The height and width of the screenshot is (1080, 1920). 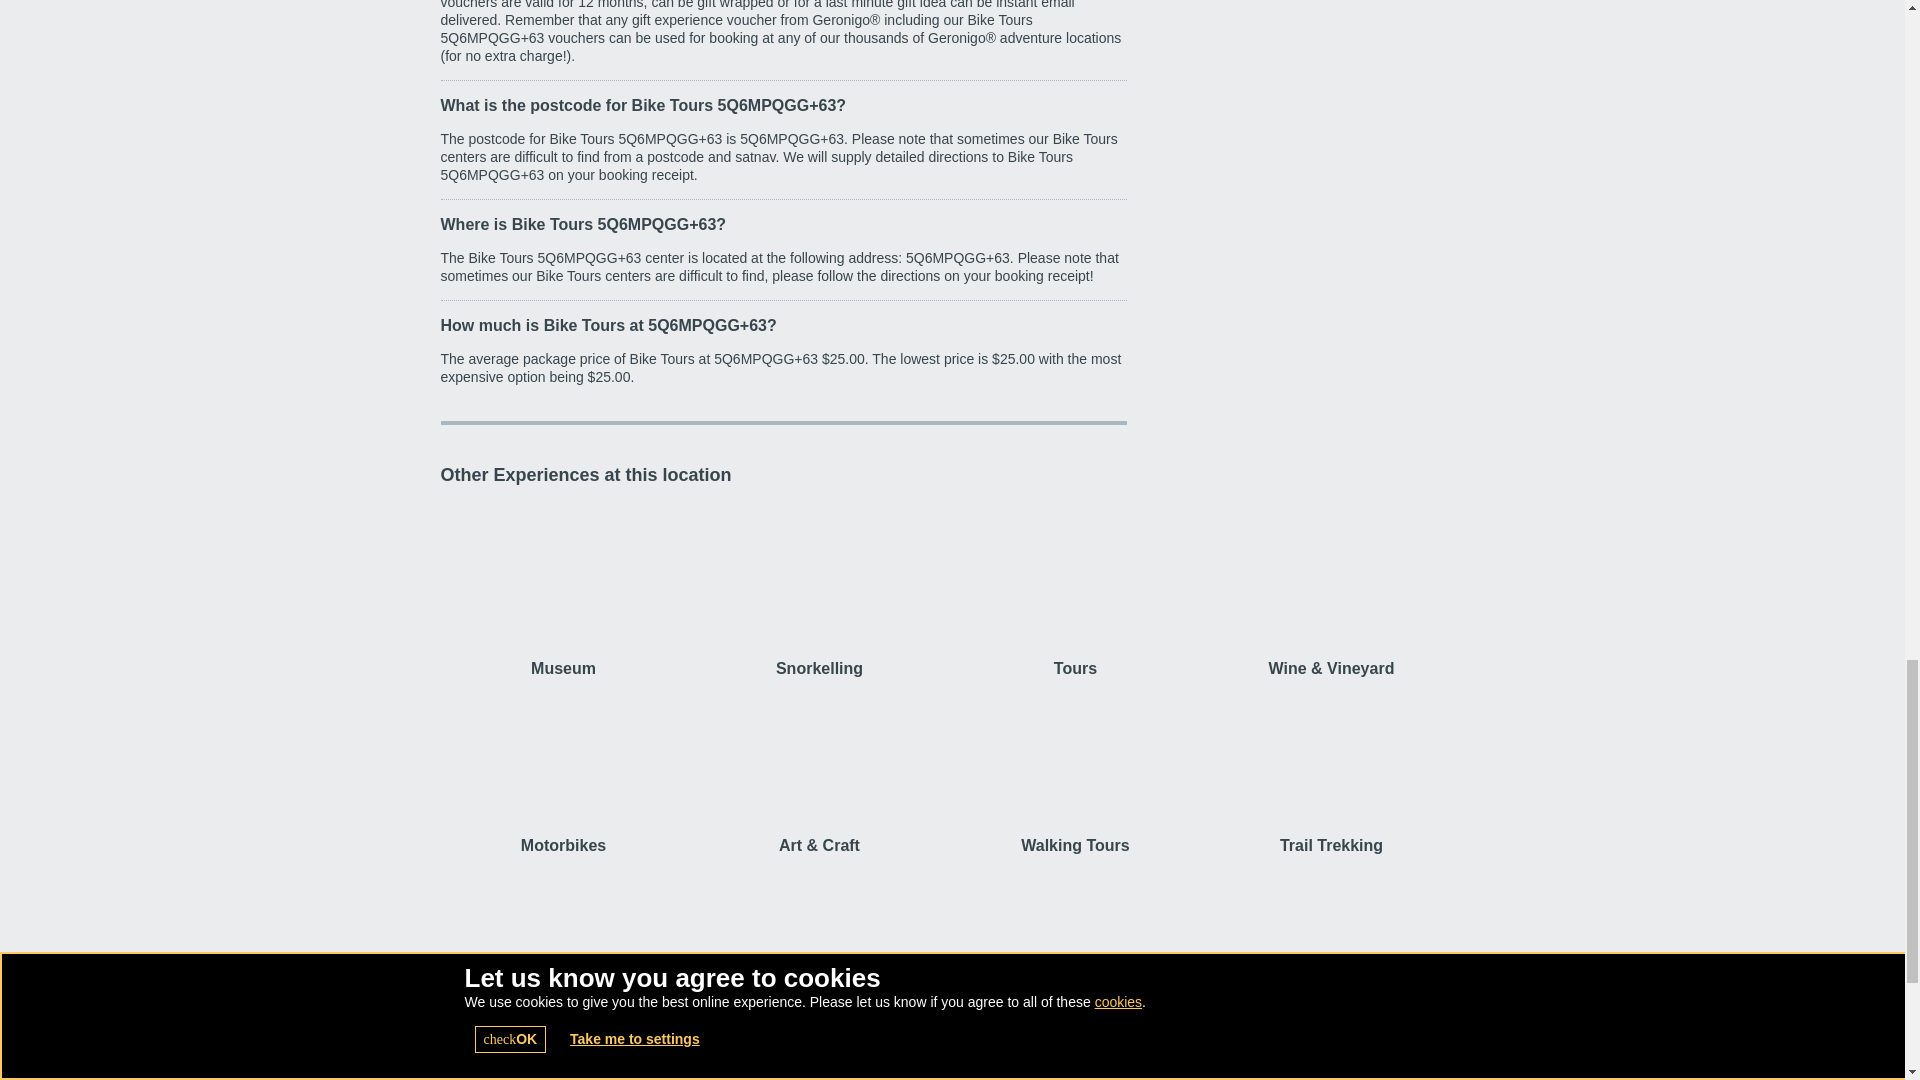 I want to click on Snorkelling details, packages, so click(x=818, y=590).